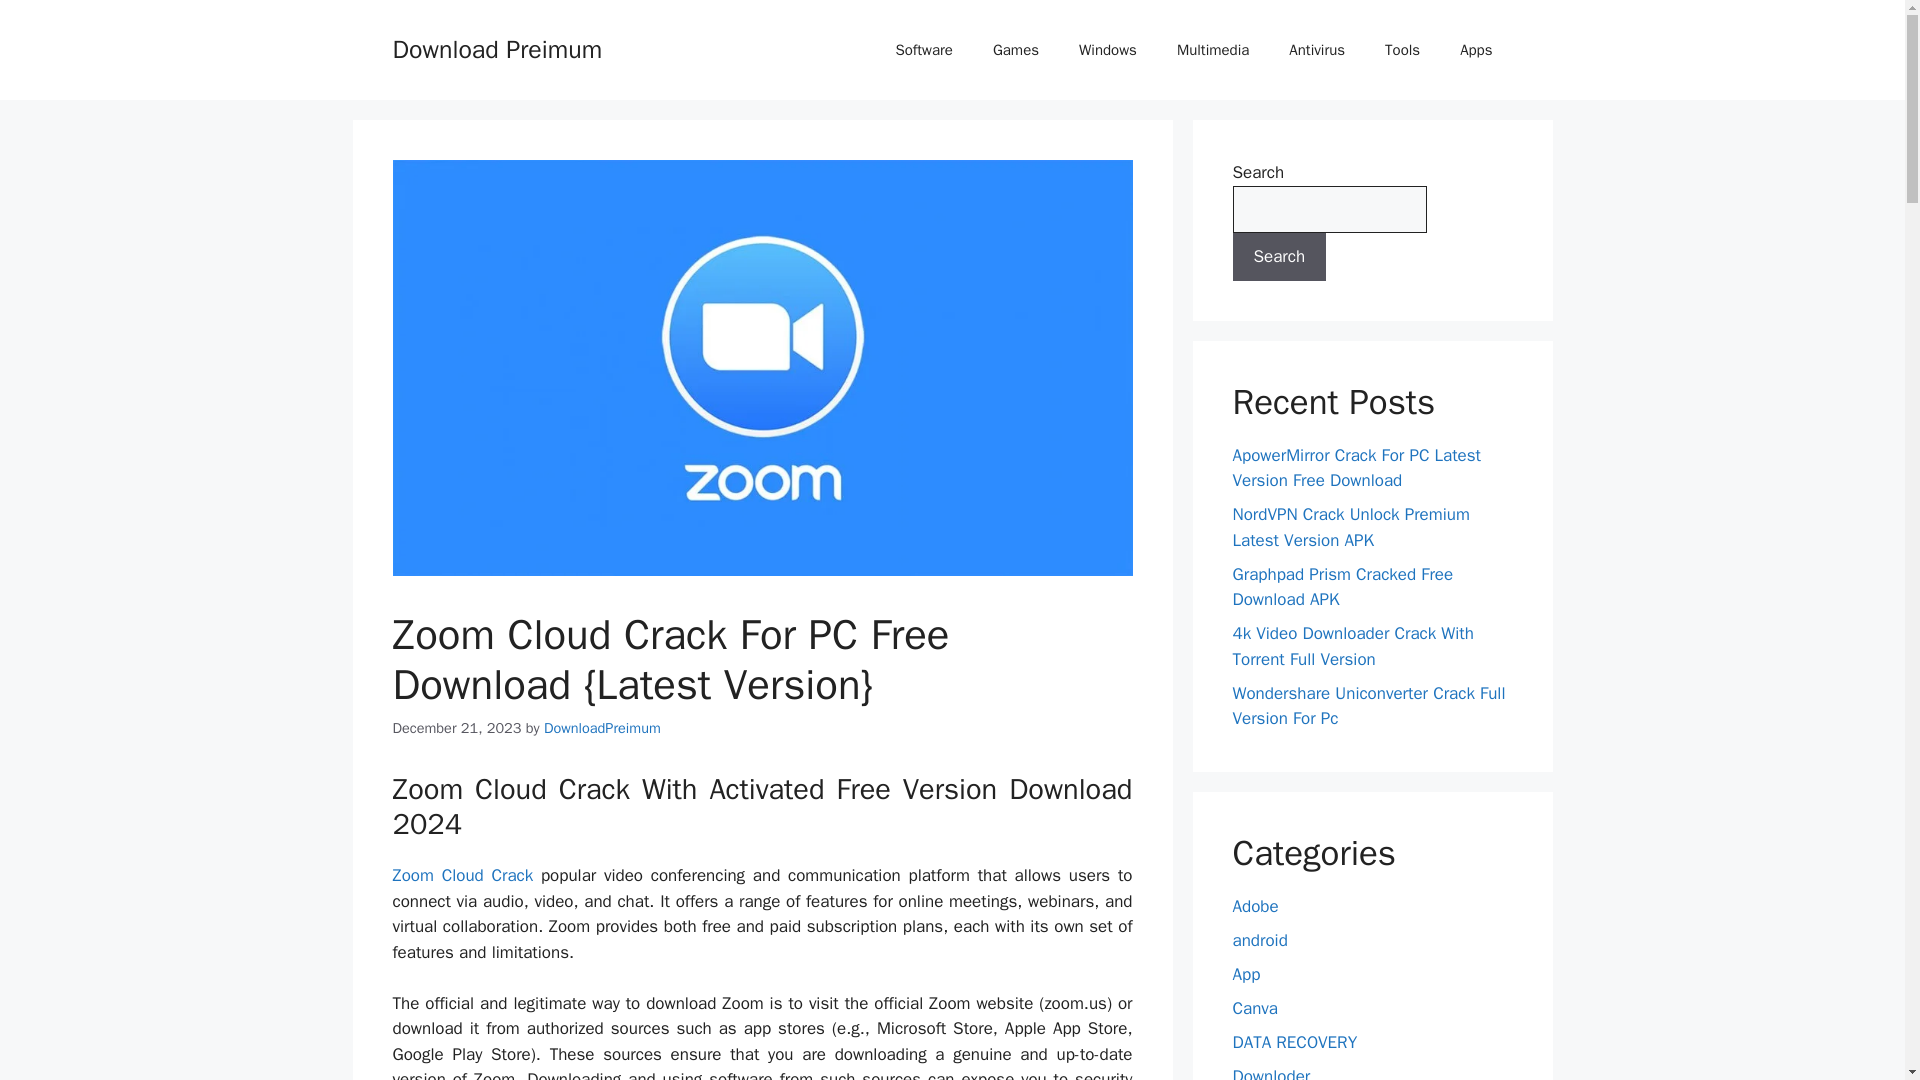 The image size is (1920, 1080). What do you see at coordinates (1279, 256) in the screenshot?
I see `Search` at bounding box center [1279, 256].